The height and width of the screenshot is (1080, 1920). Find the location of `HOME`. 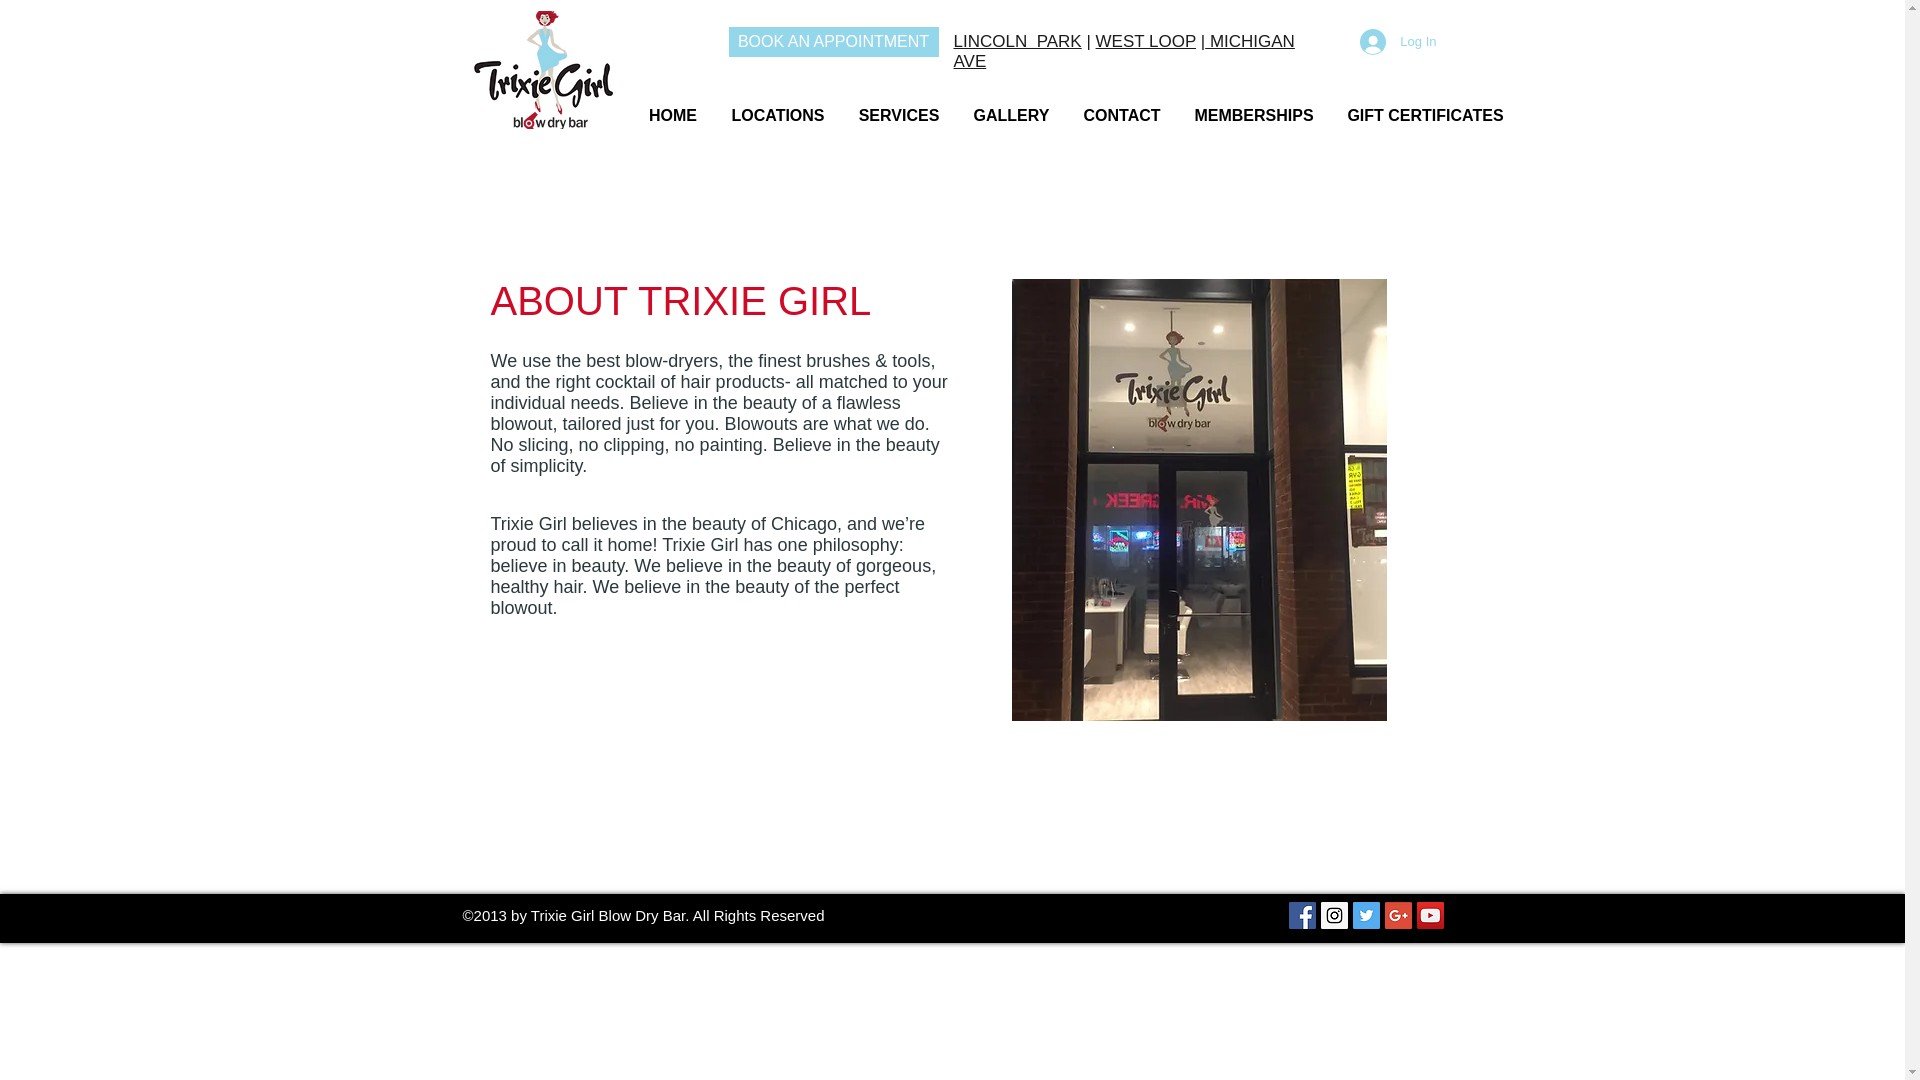

HOME is located at coordinates (672, 106).